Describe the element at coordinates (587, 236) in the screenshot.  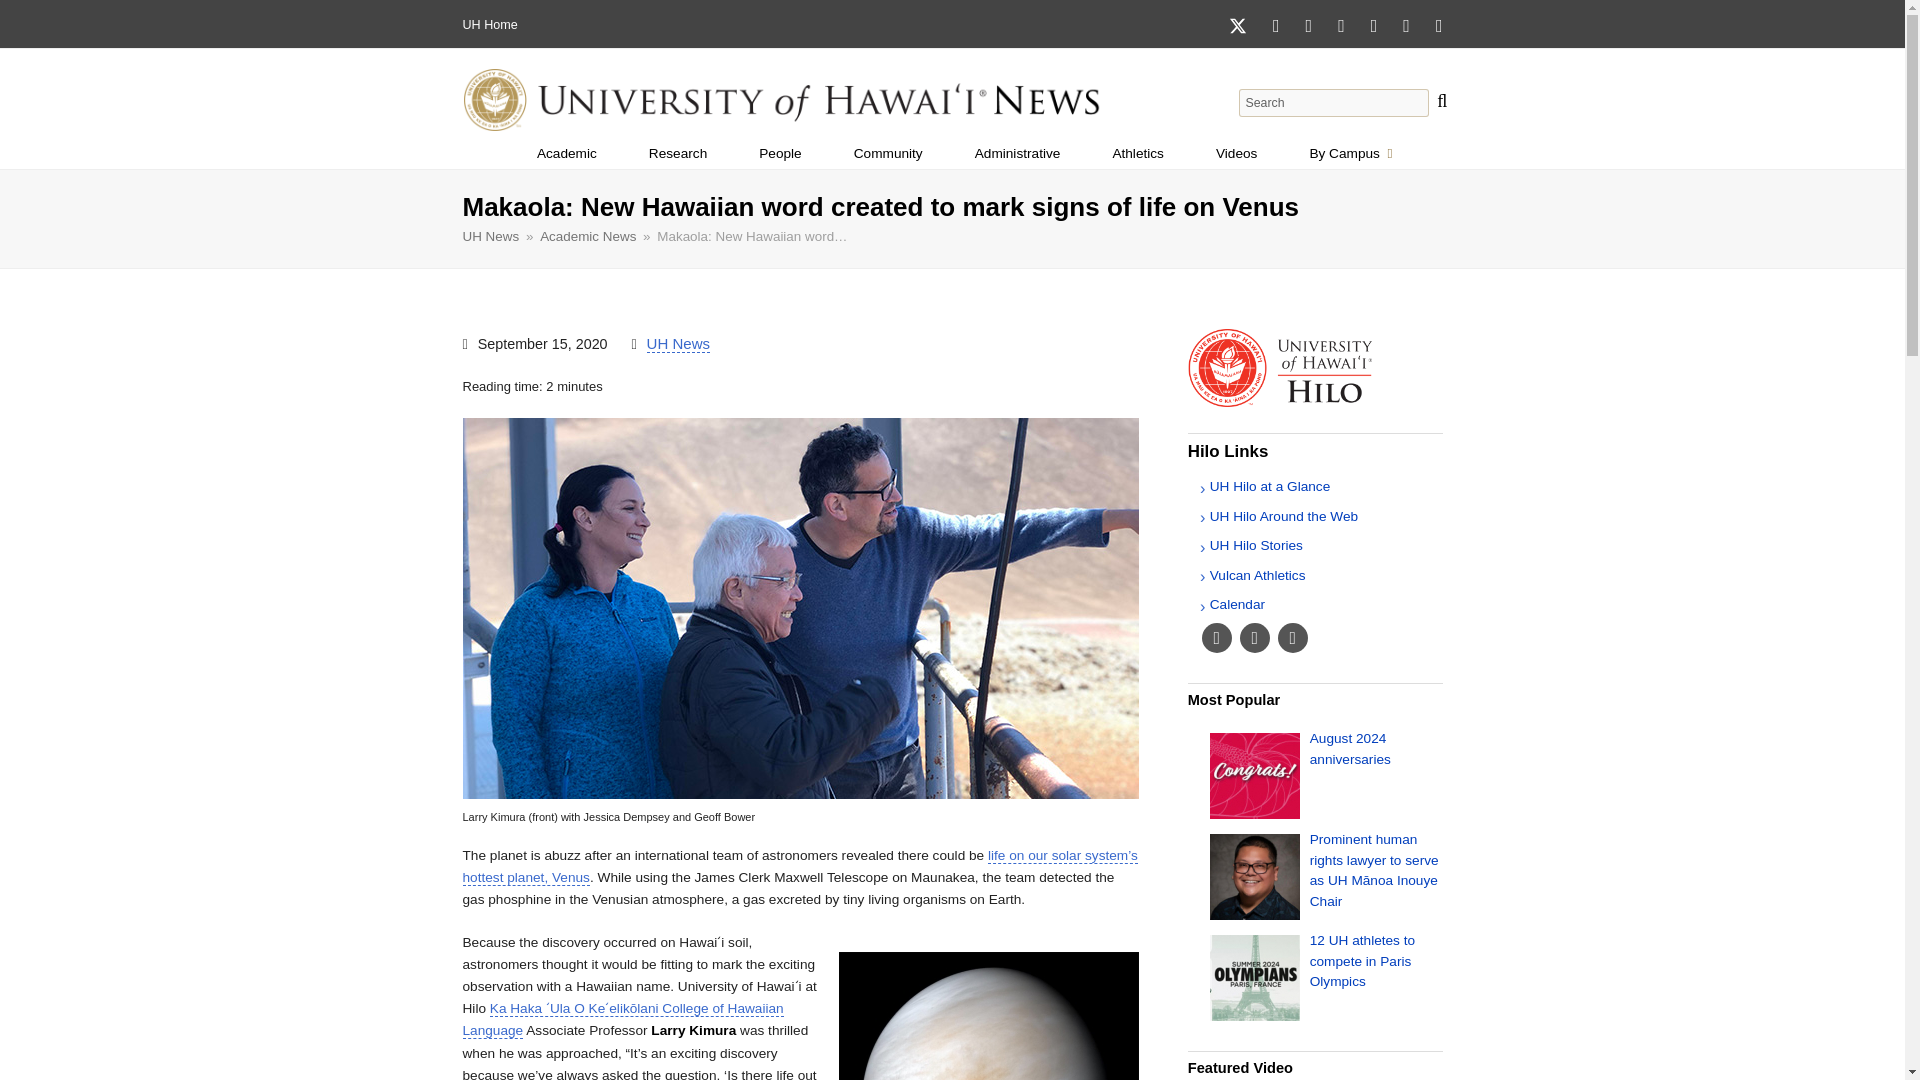
I see `People` at that location.